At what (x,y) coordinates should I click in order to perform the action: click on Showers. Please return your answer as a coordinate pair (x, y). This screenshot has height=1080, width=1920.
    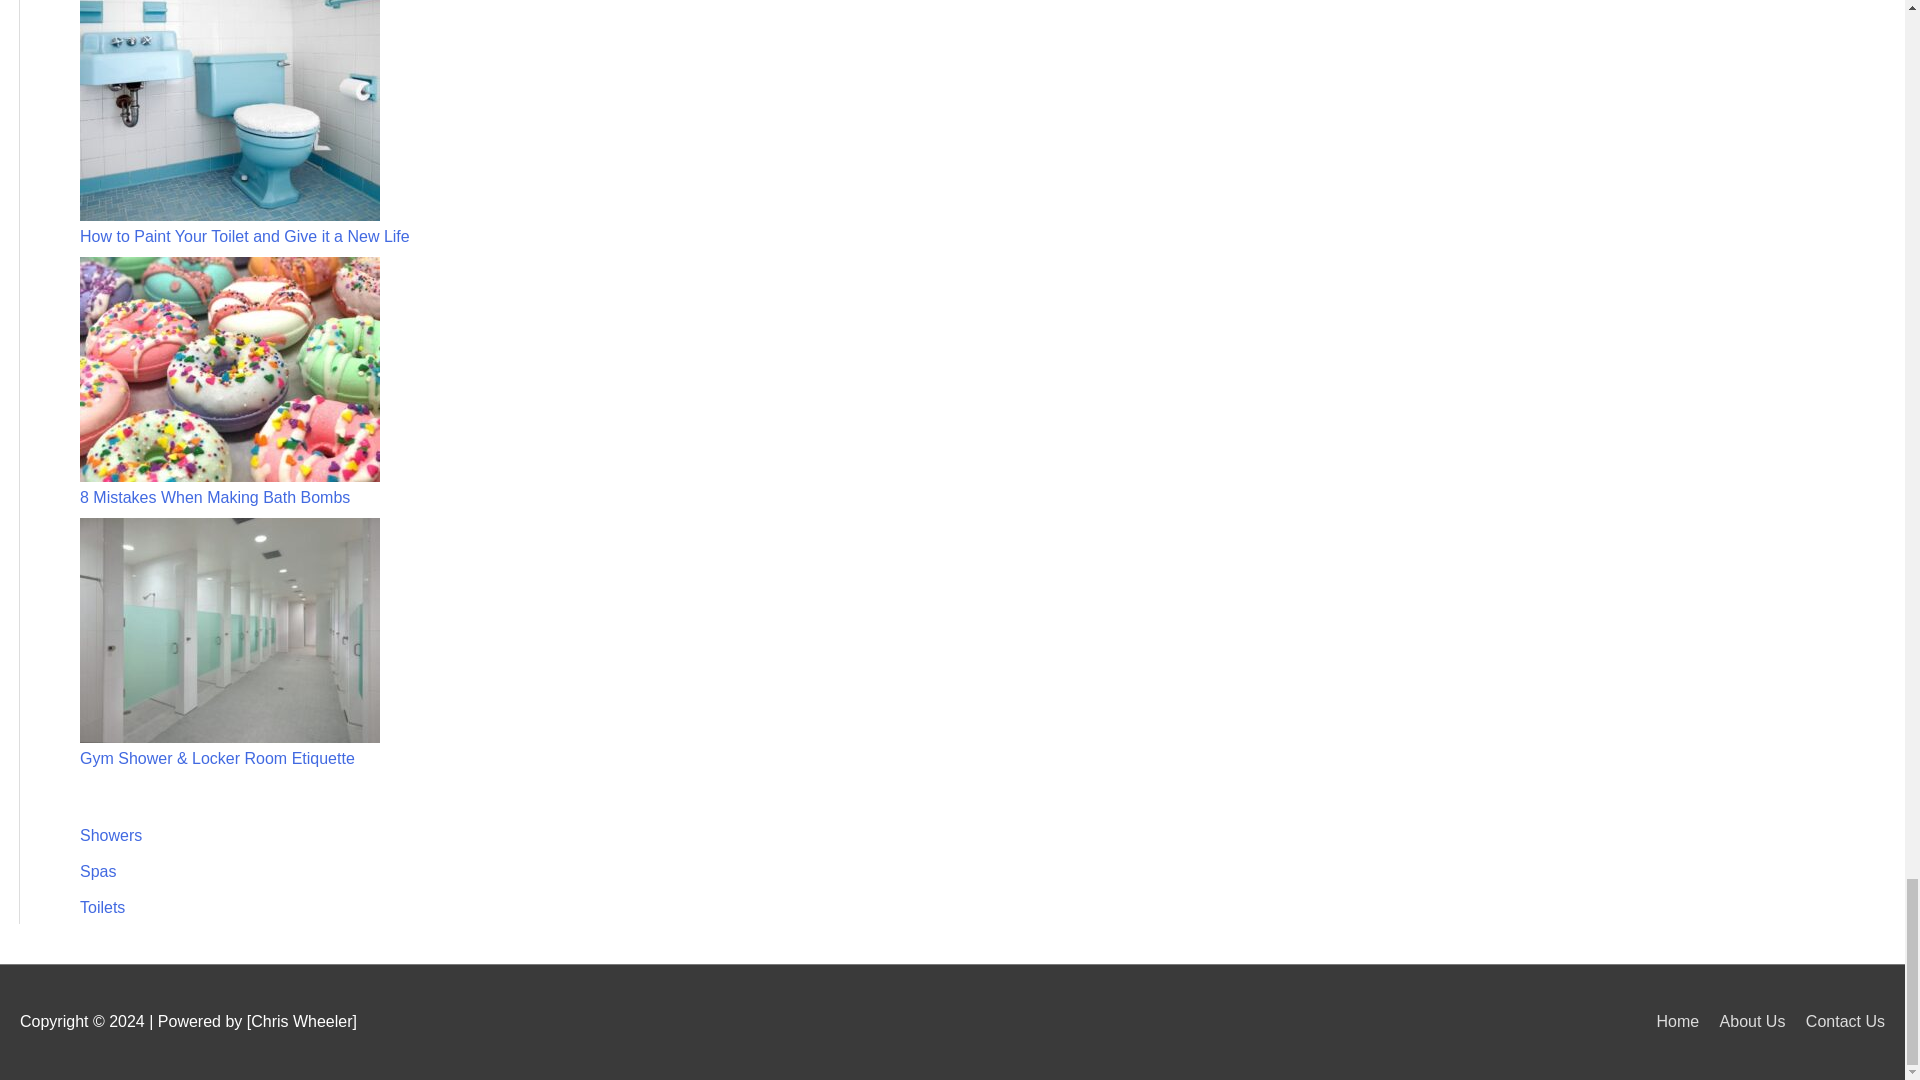
    Looking at the image, I should click on (111, 835).